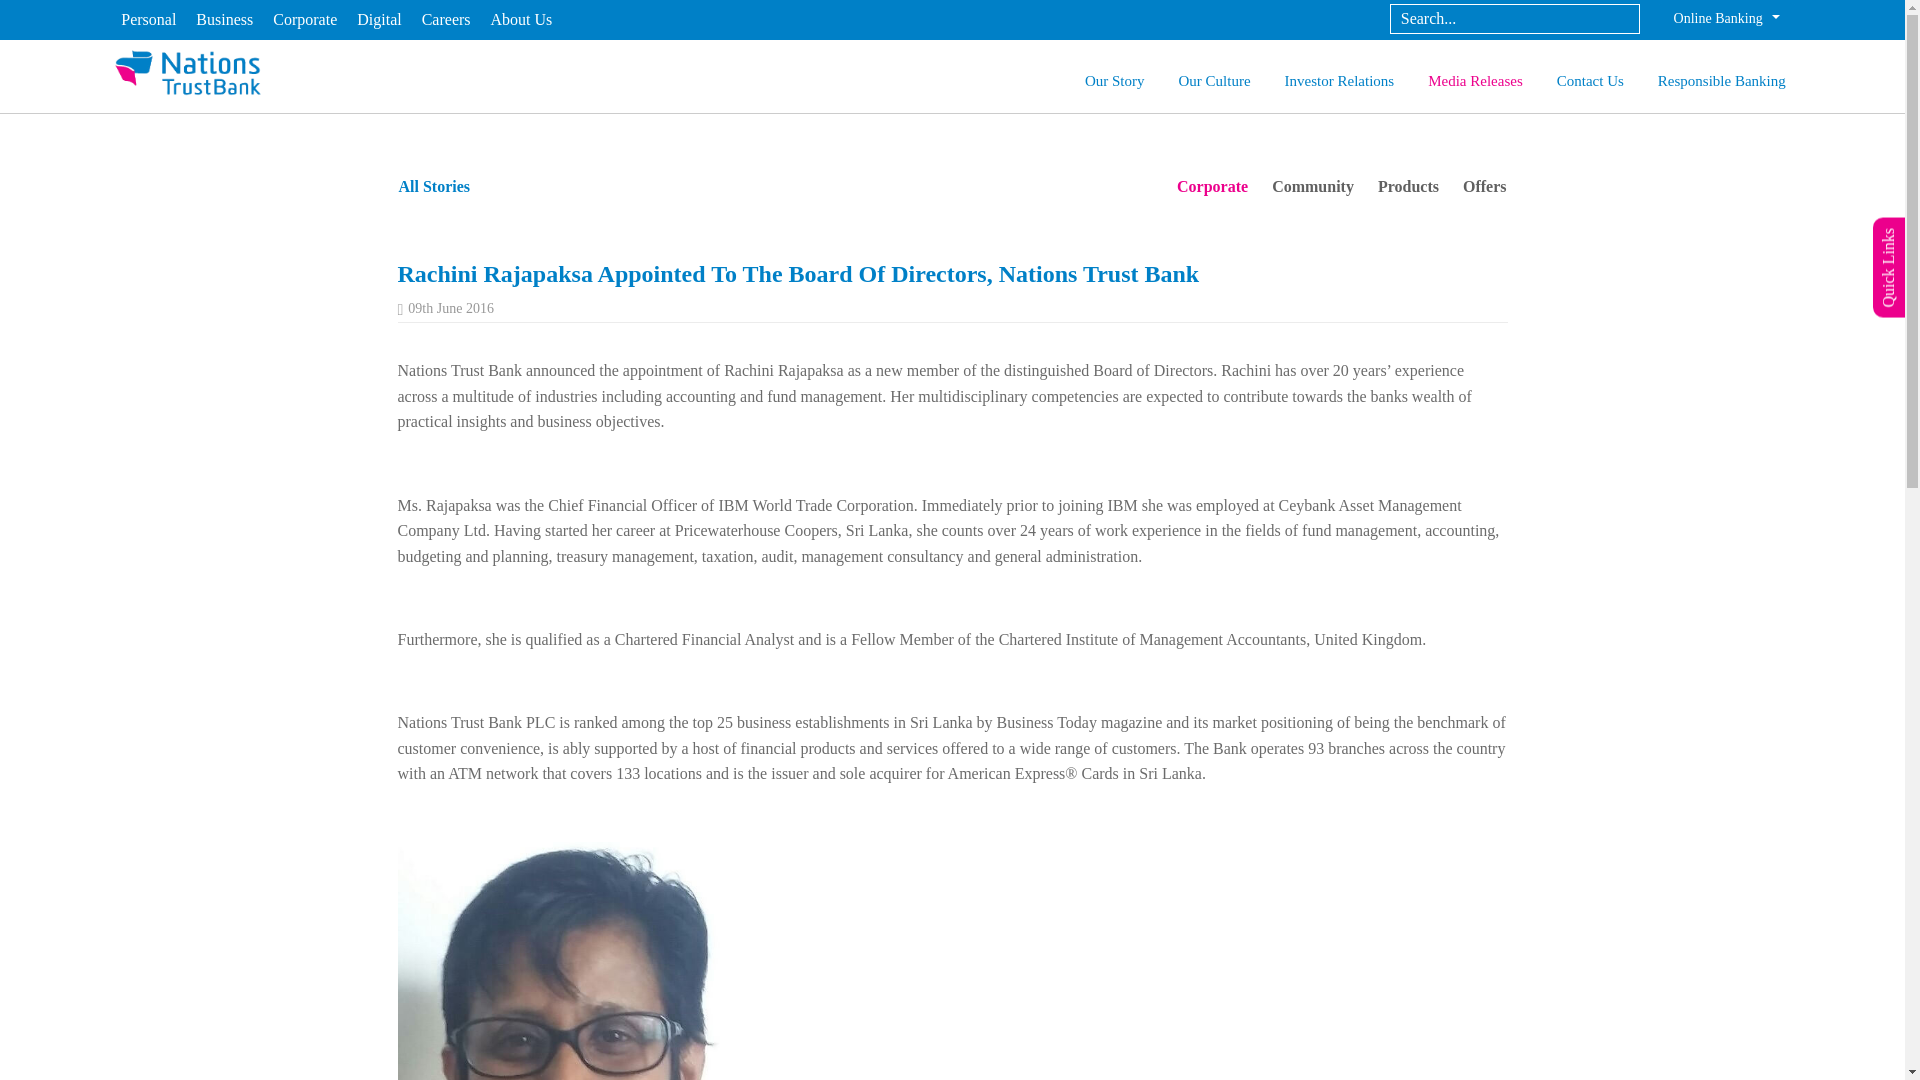 This screenshot has width=1920, height=1080. Describe the element at coordinates (1212, 187) in the screenshot. I see `Corporate` at that location.